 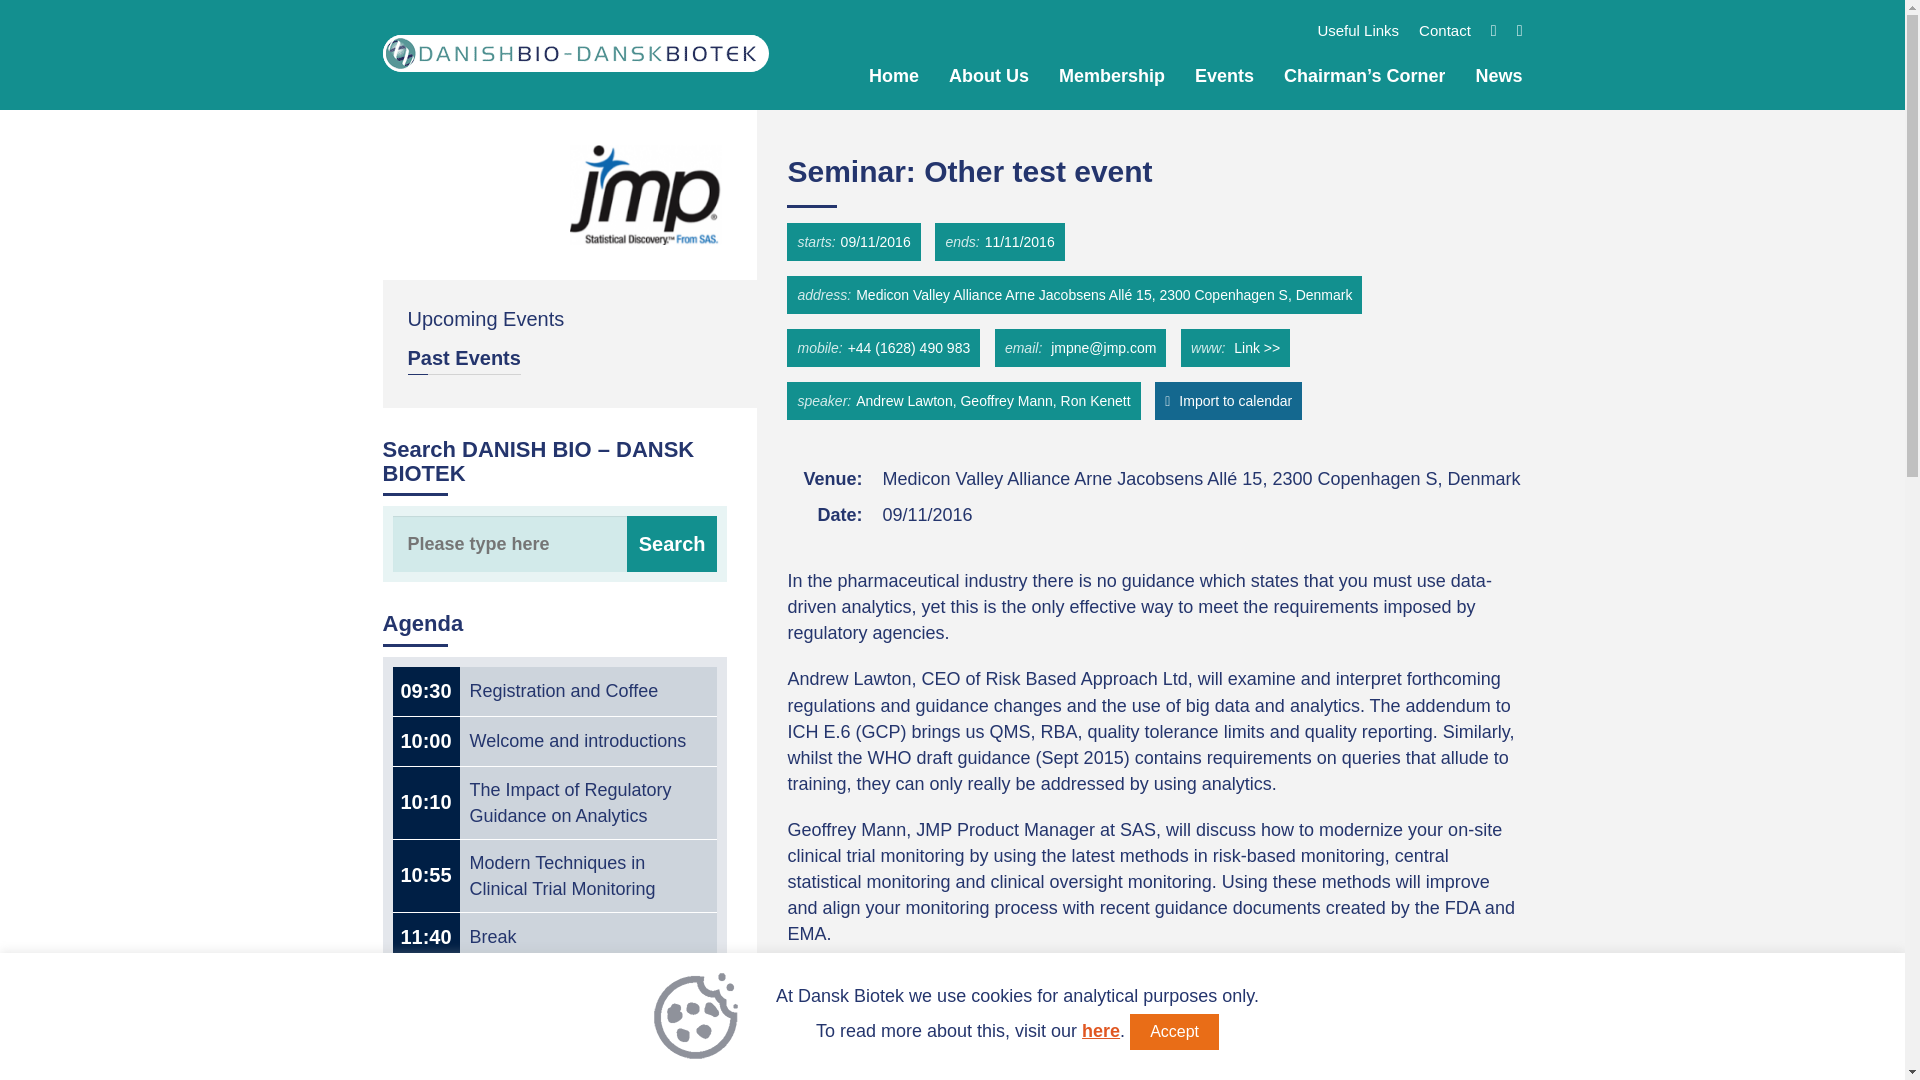 What do you see at coordinates (464, 360) in the screenshot?
I see `Past Events` at bounding box center [464, 360].